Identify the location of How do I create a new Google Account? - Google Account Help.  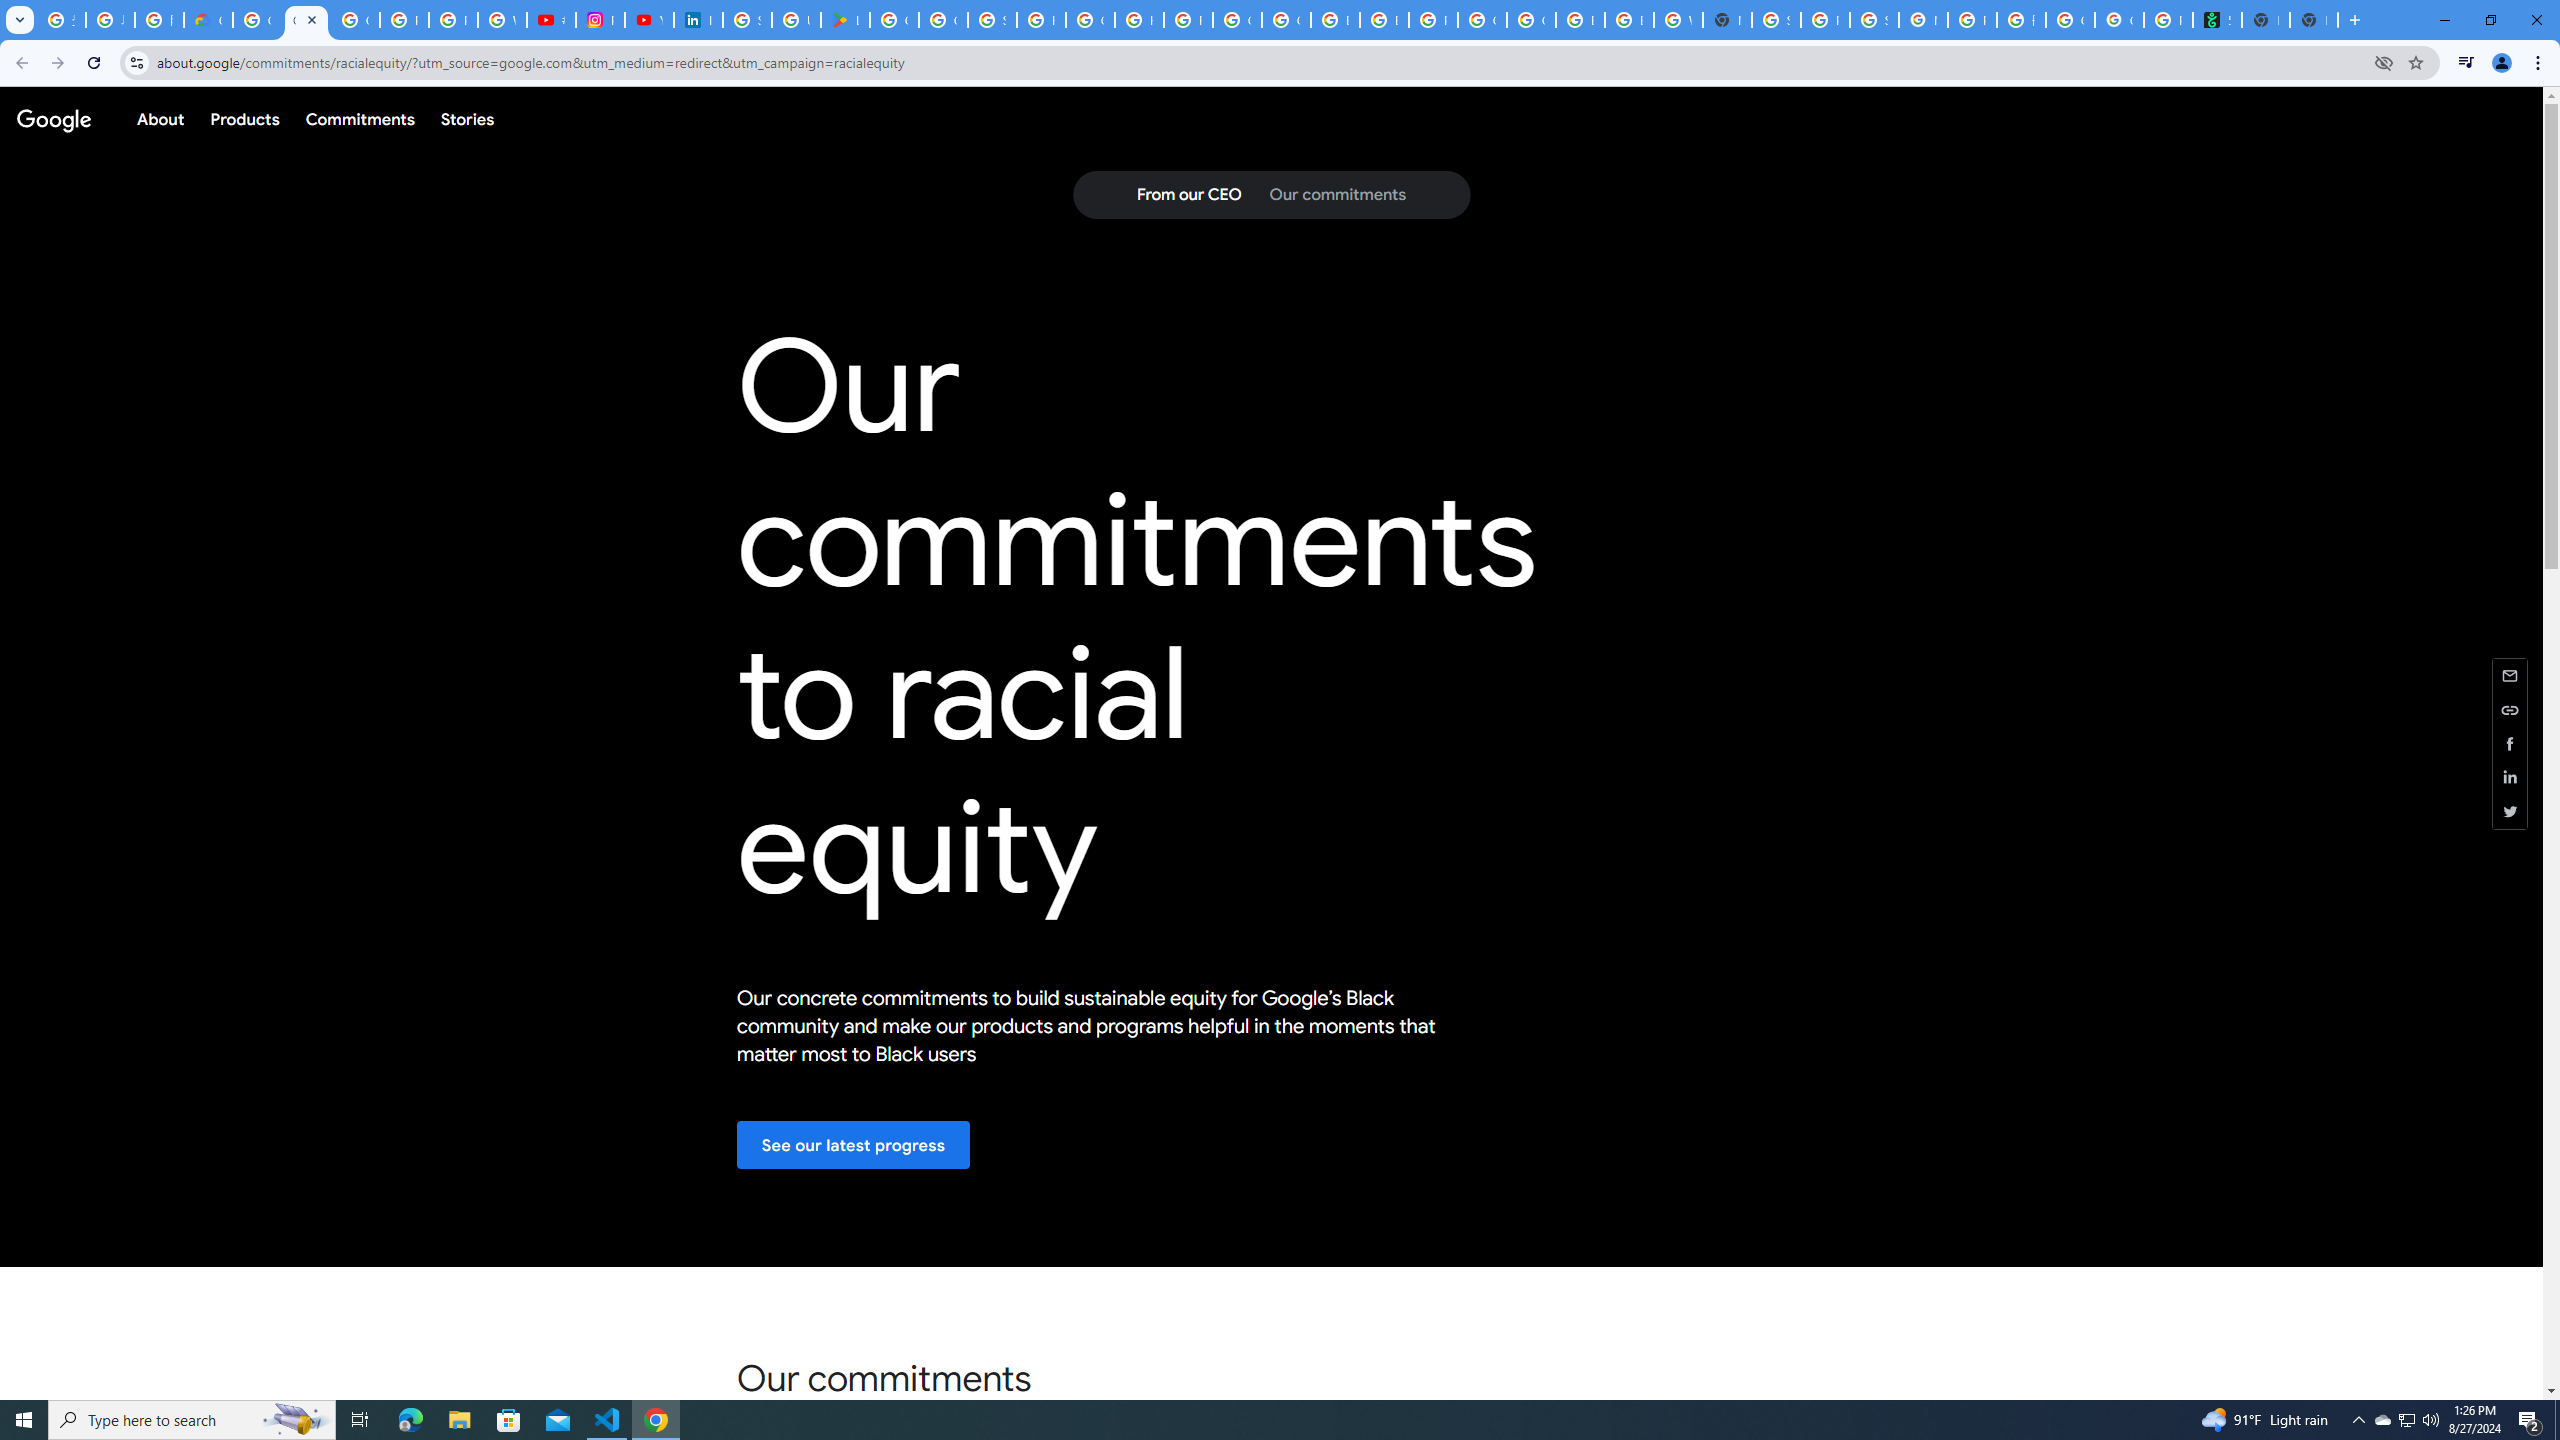
(1138, 20).